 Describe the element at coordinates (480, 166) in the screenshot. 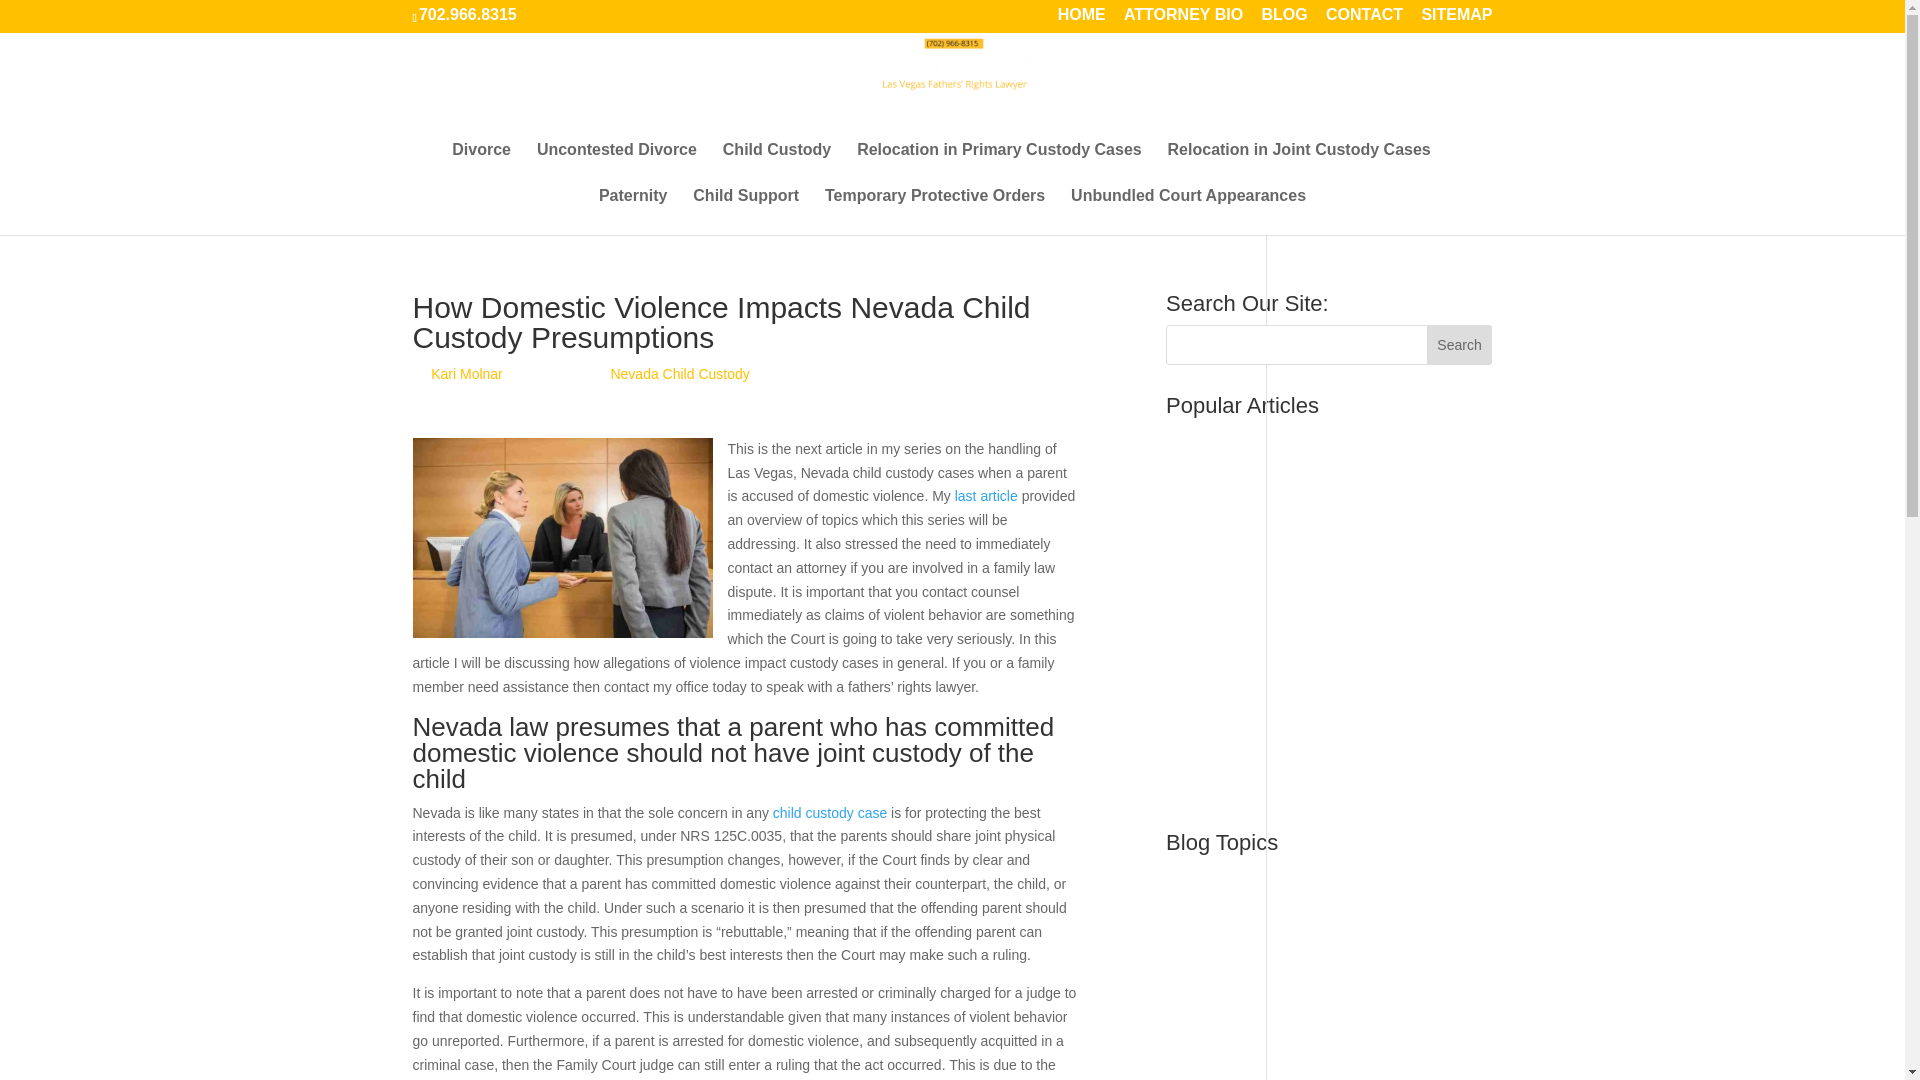

I see `Divorce` at that location.